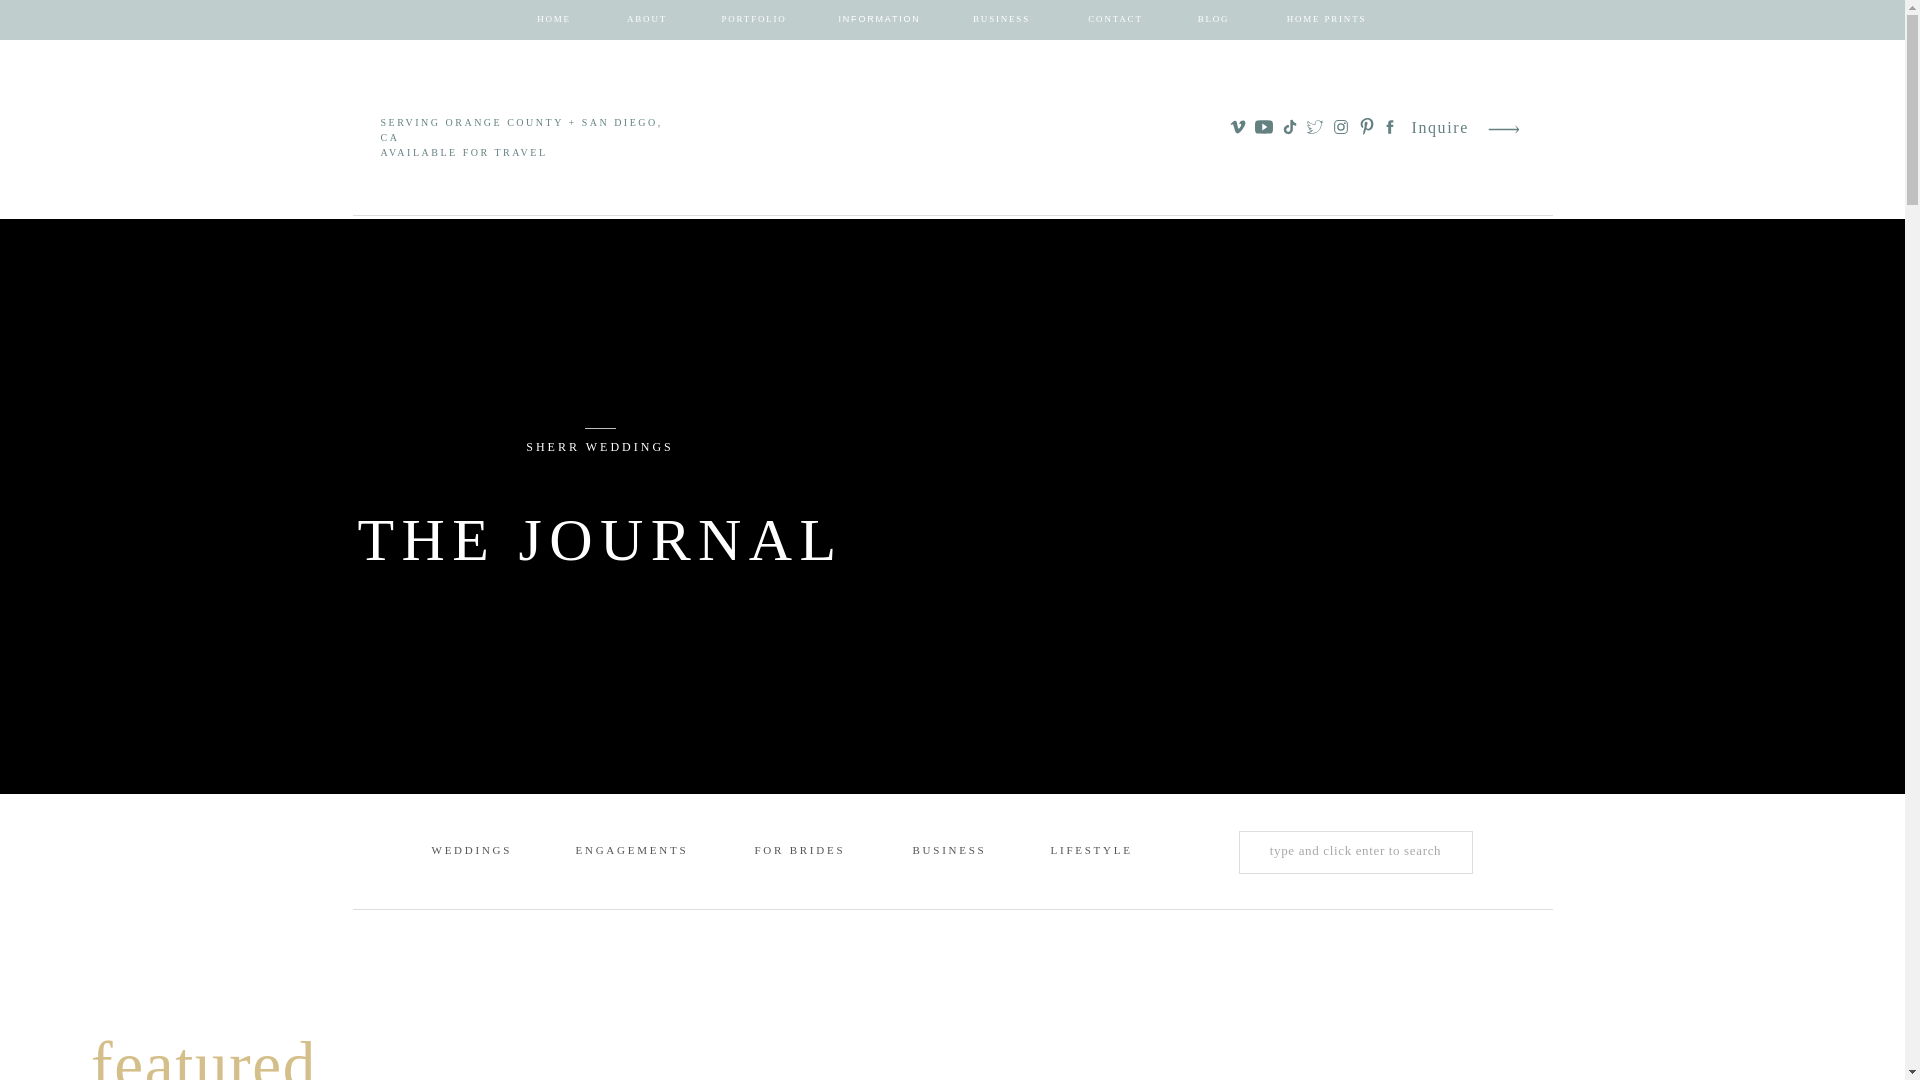 This screenshot has width=1920, height=1080. Describe the element at coordinates (1002, 20) in the screenshot. I see `BUSINESS` at that location.